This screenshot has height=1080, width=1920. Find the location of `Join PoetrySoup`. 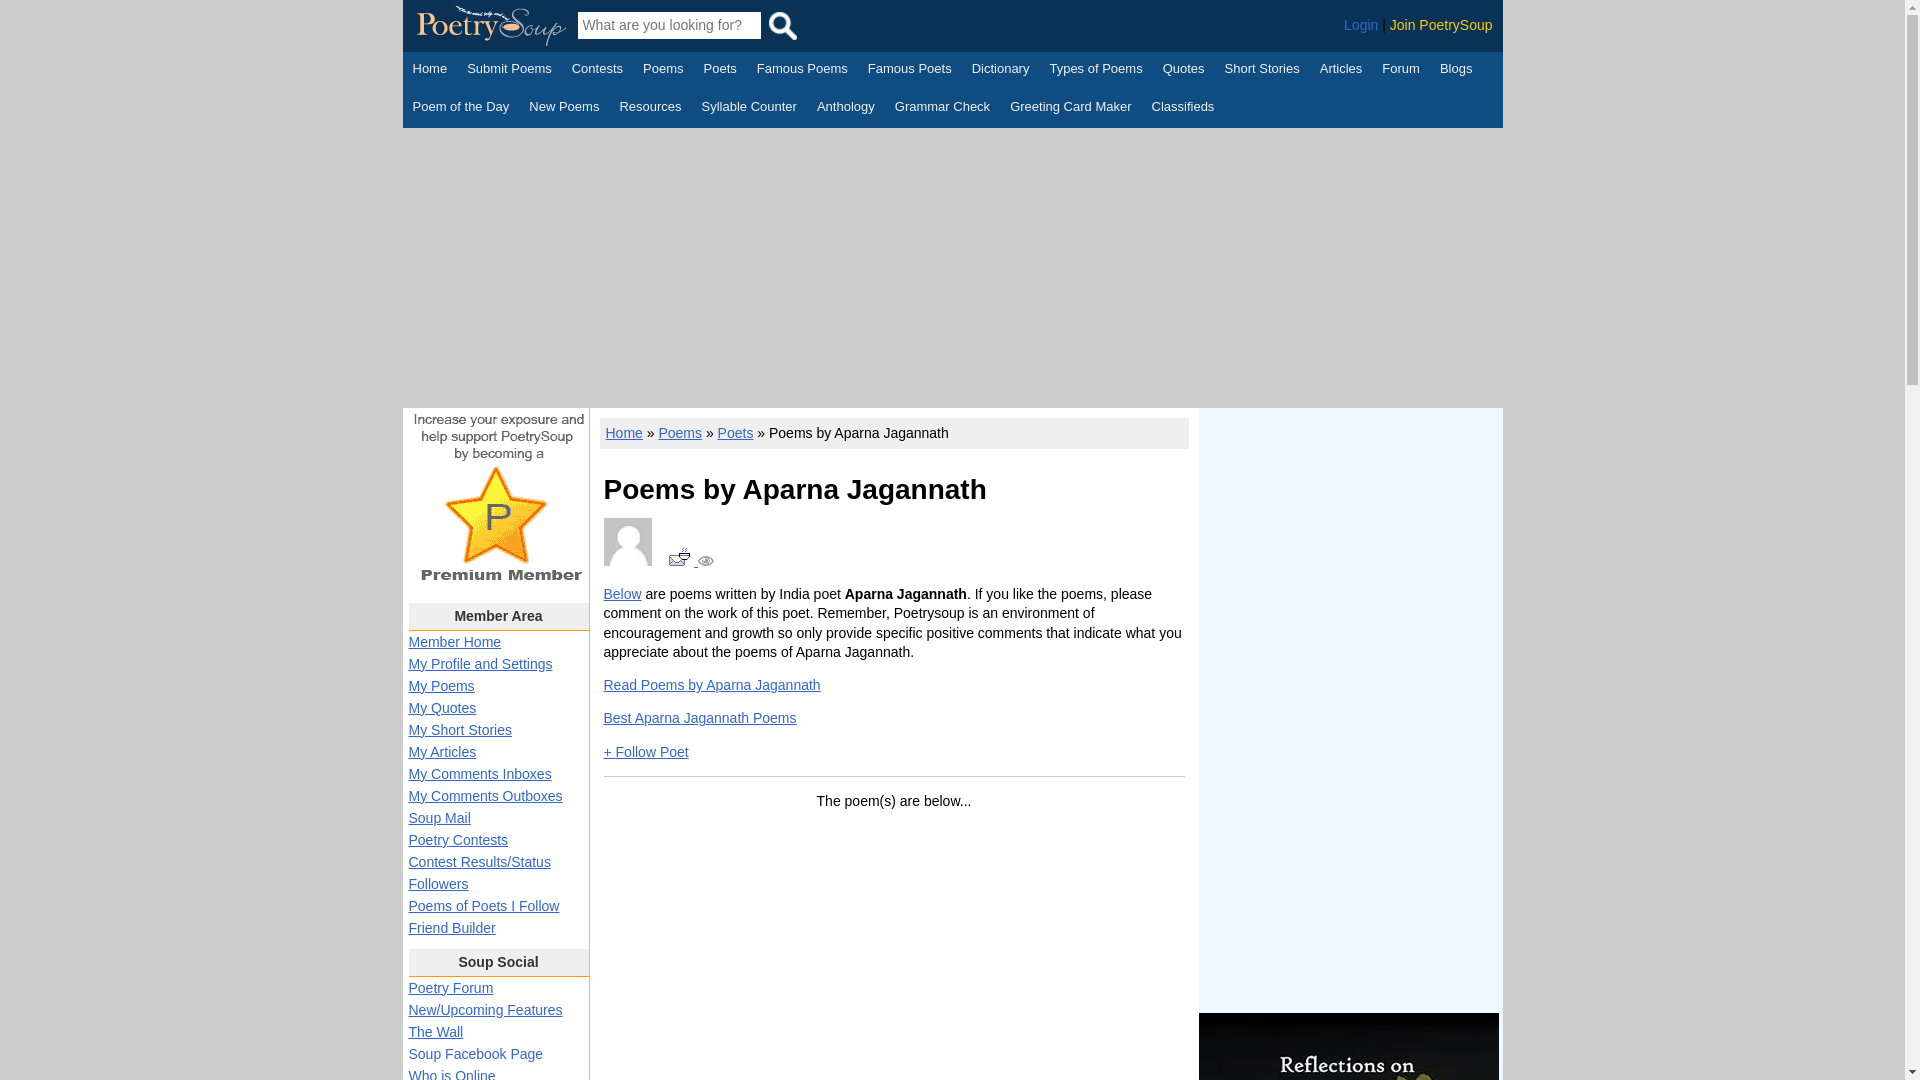

Join PoetrySoup is located at coordinates (1442, 25).